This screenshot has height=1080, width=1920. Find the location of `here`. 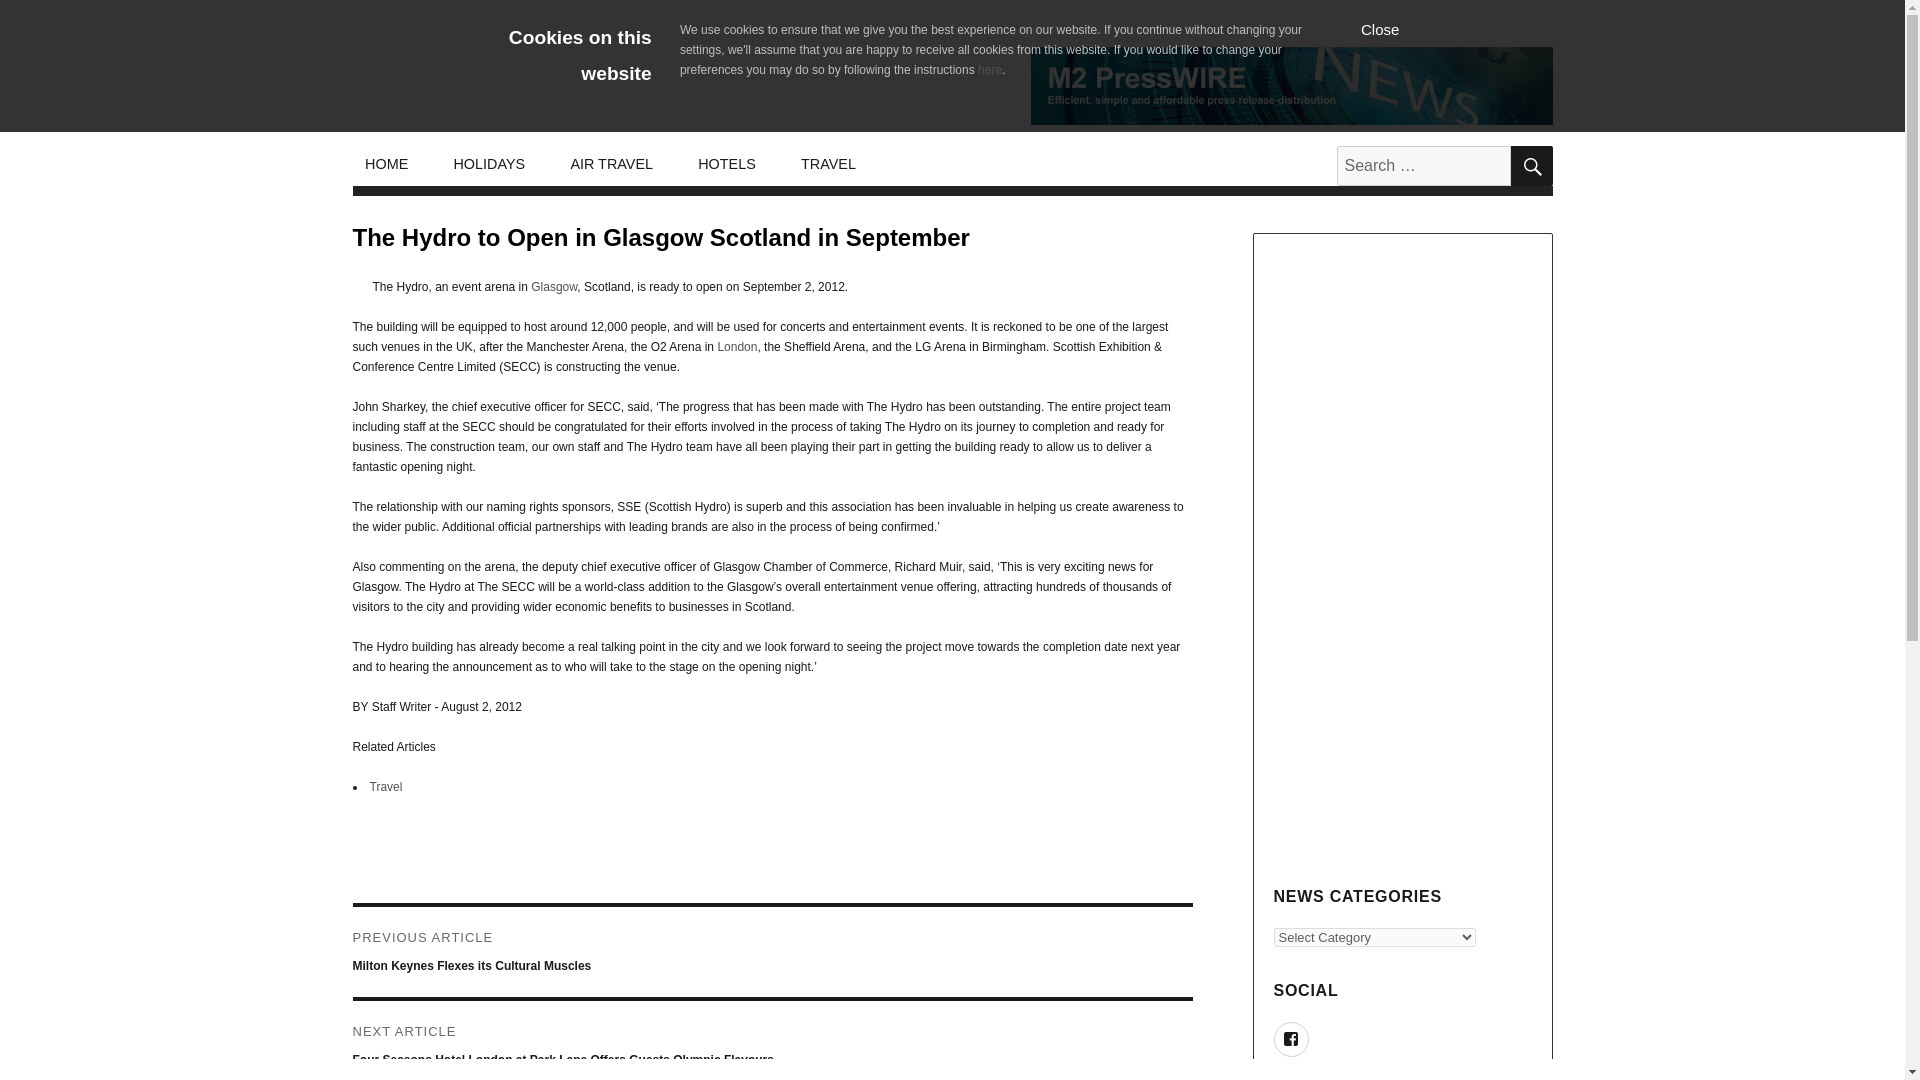

here is located at coordinates (990, 69).